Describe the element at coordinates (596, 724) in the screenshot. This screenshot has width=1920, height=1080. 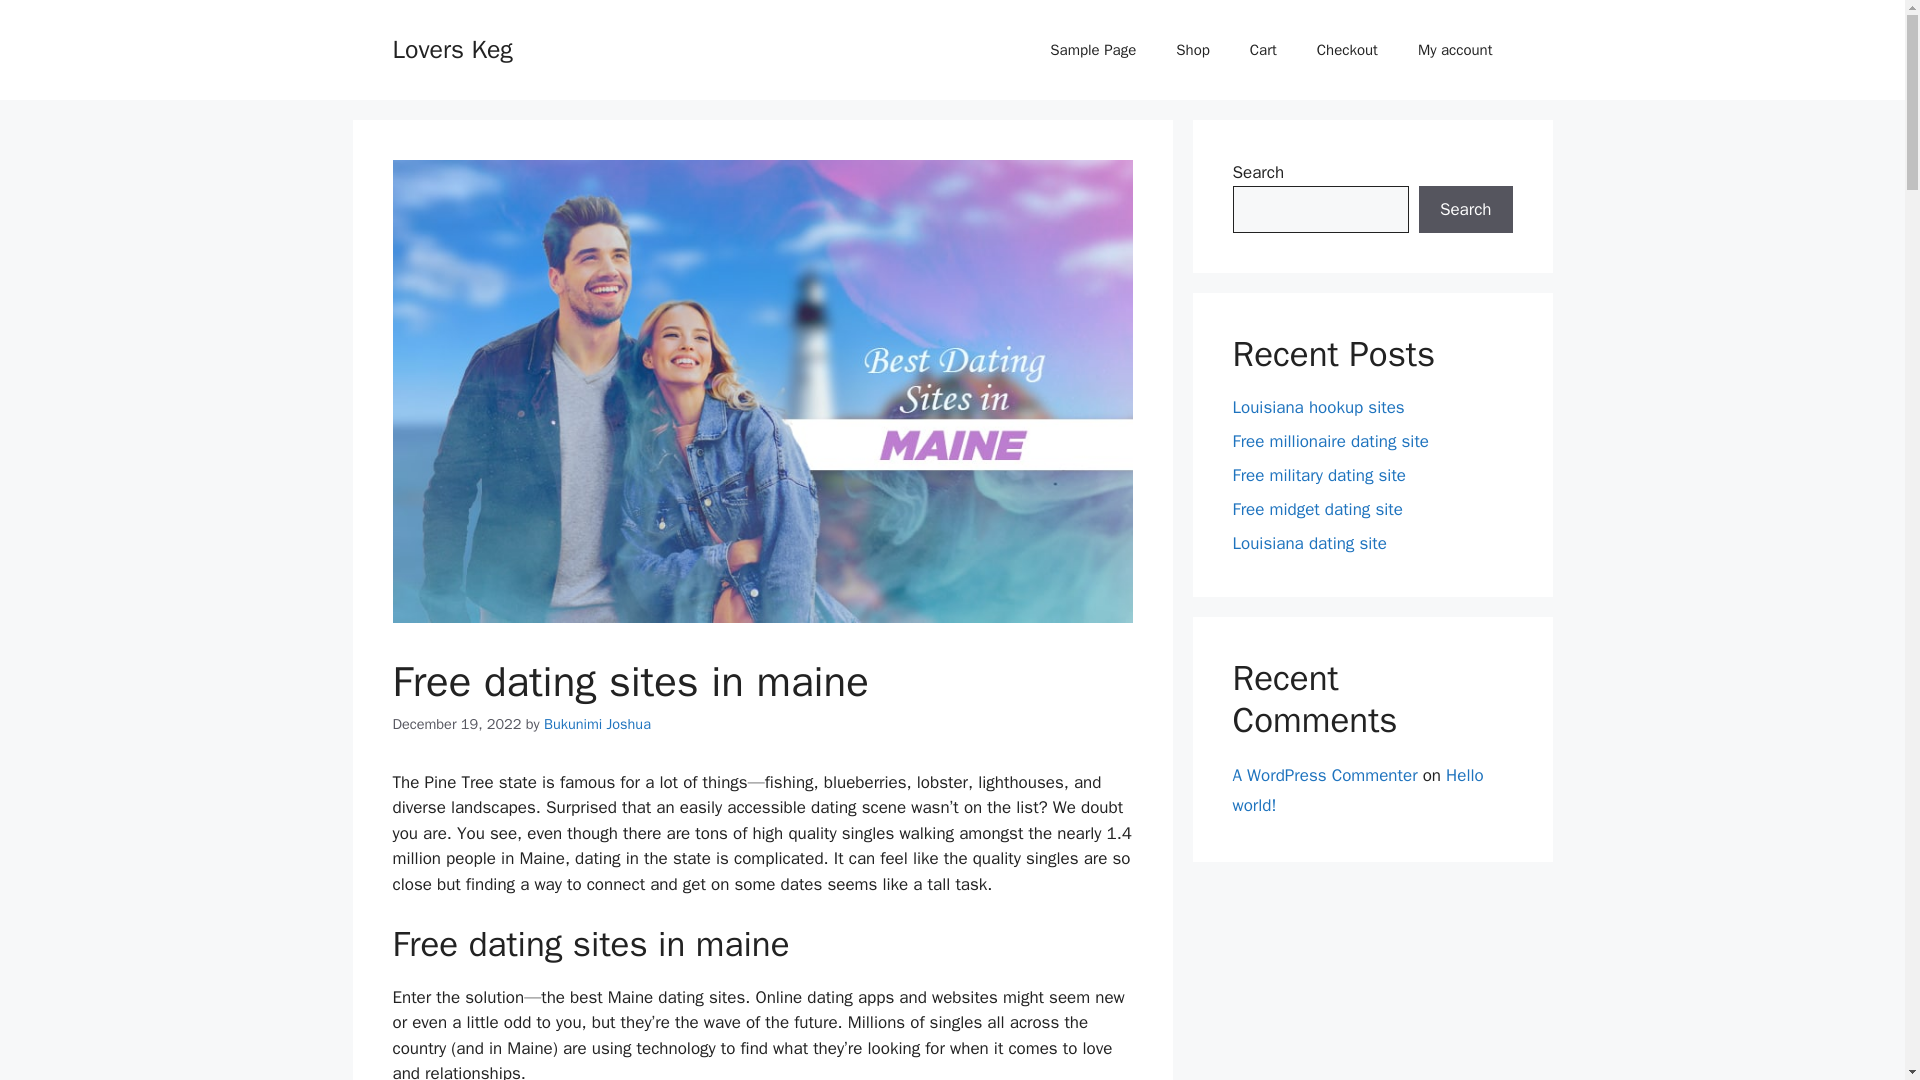
I see `View all posts by Bukunimi Joshua` at that location.